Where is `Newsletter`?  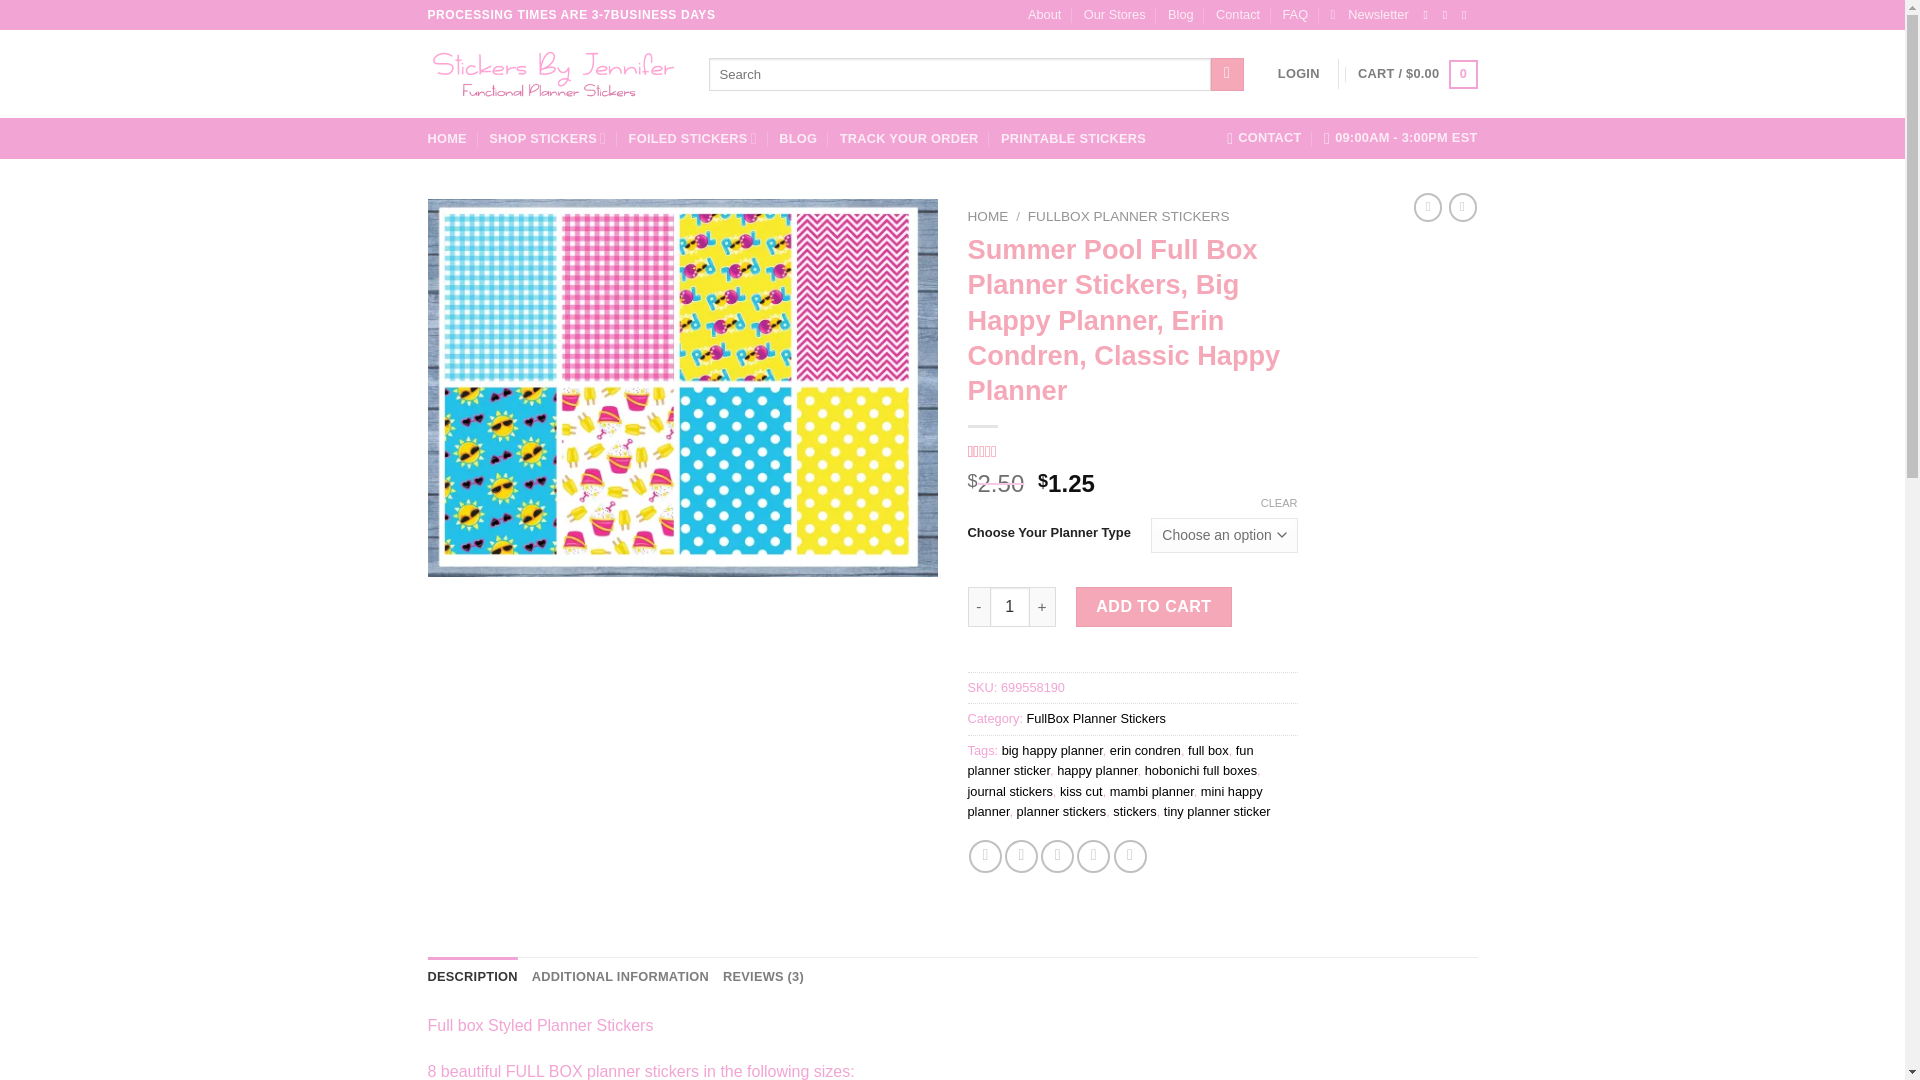
Newsletter is located at coordinates (1368, 15).